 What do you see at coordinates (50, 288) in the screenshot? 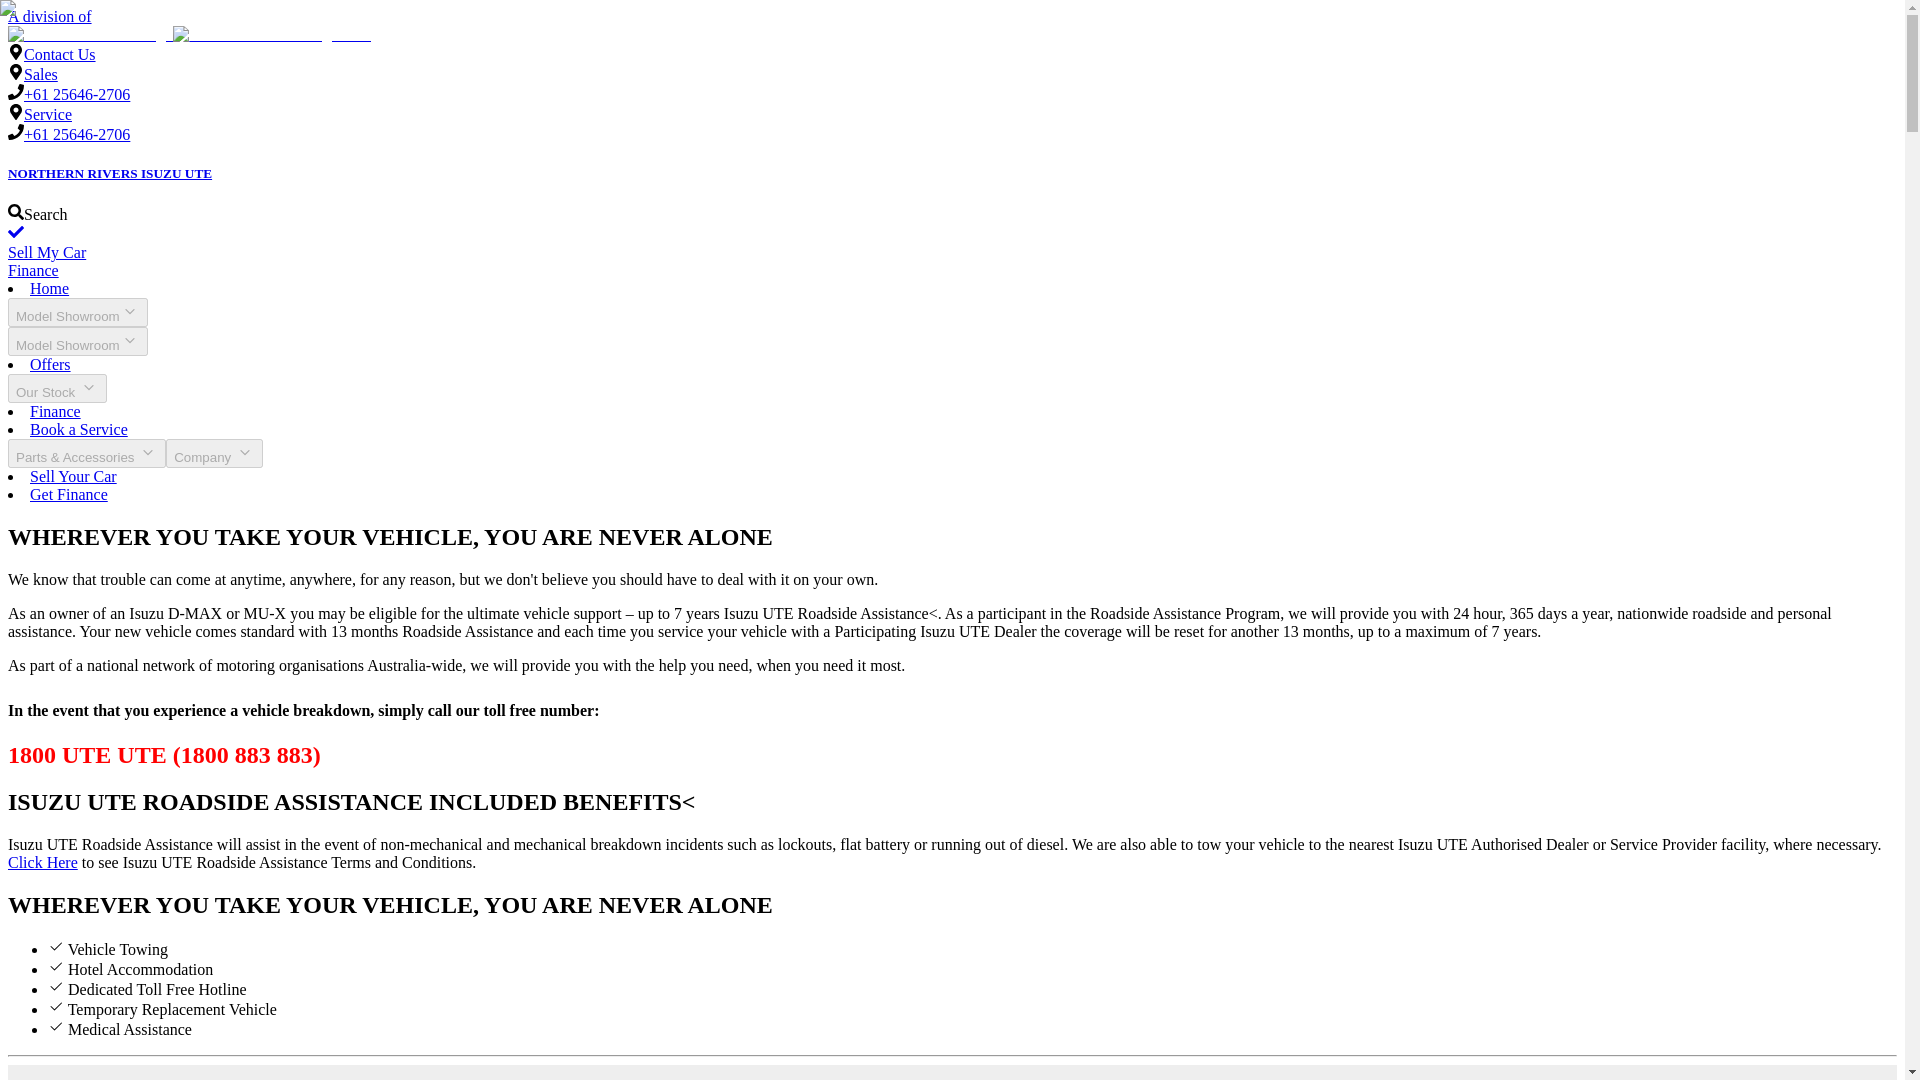
I see `Home` at bounding box center [50, 288].